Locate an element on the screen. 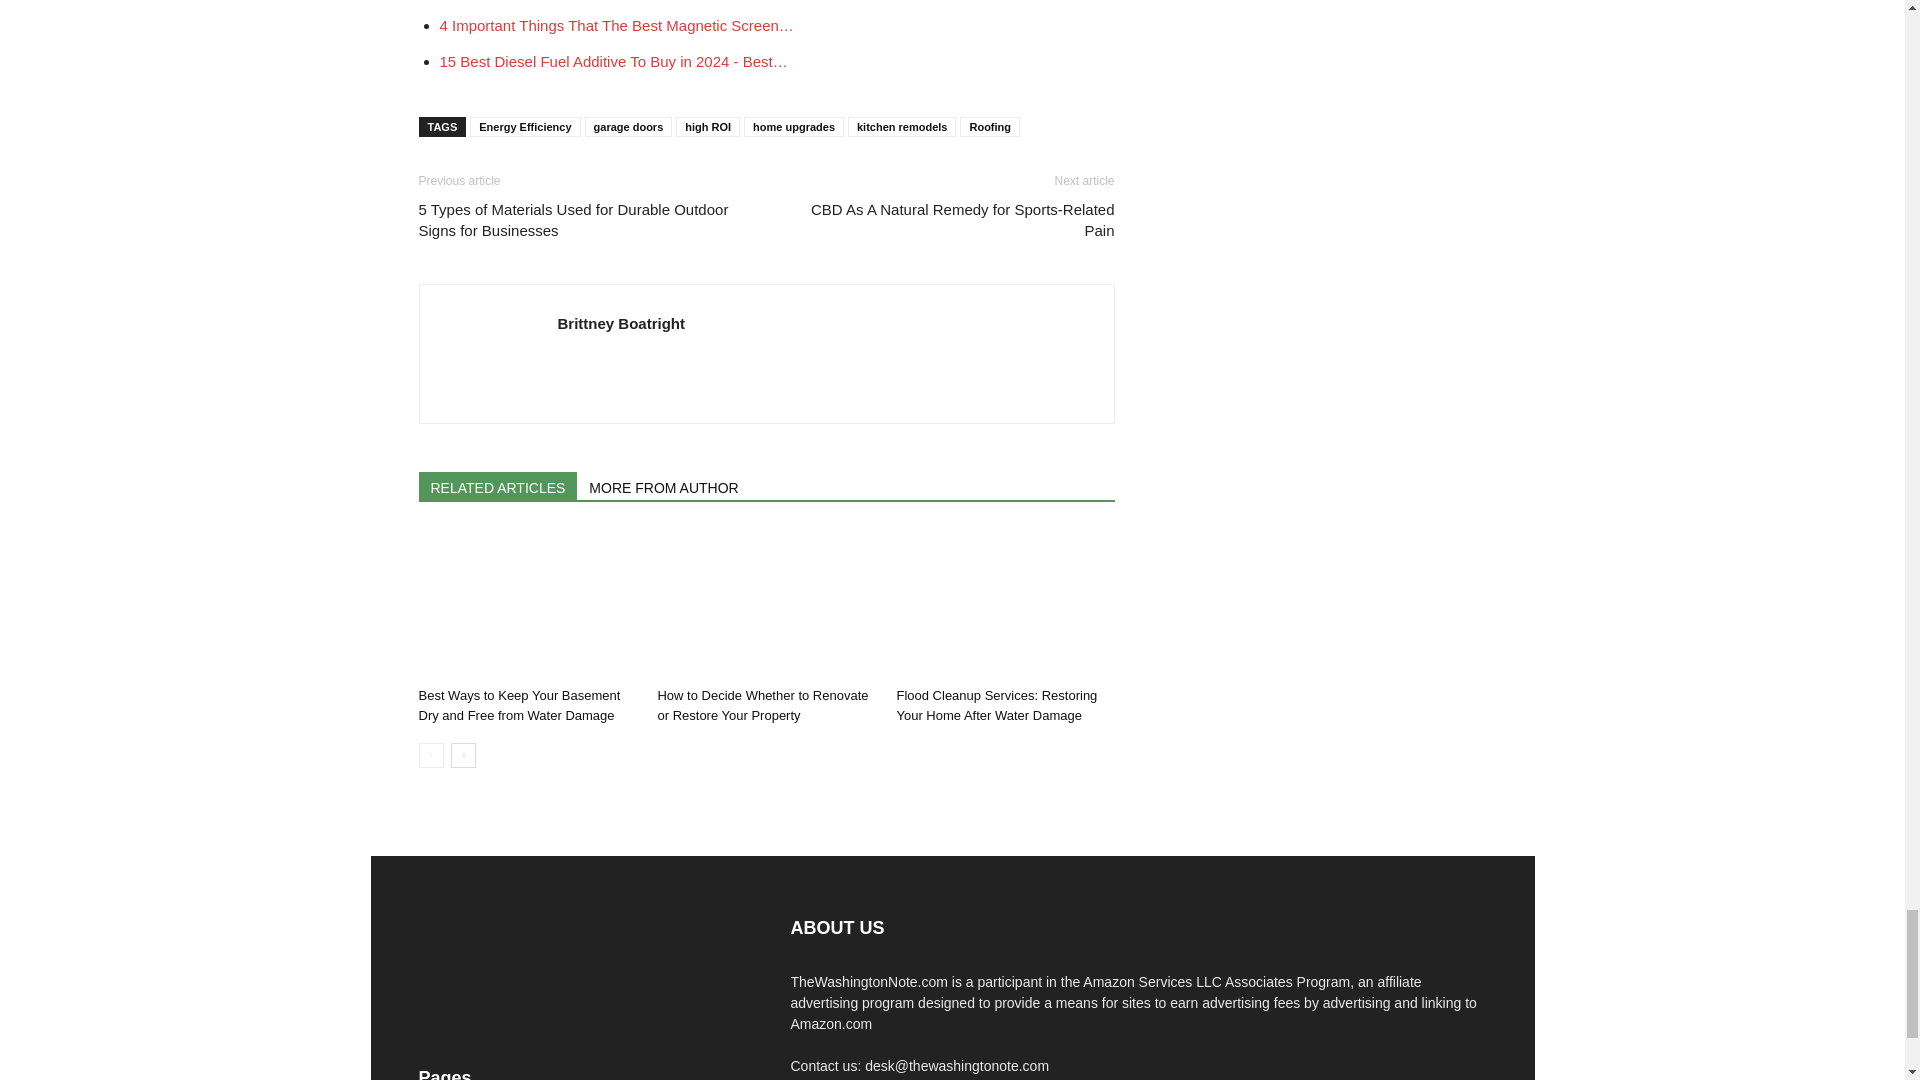 This screenshot has height=1080, width=1920. How to Decide Whether to Renovate or Restore Your Property is located at coordinates (766, 604).